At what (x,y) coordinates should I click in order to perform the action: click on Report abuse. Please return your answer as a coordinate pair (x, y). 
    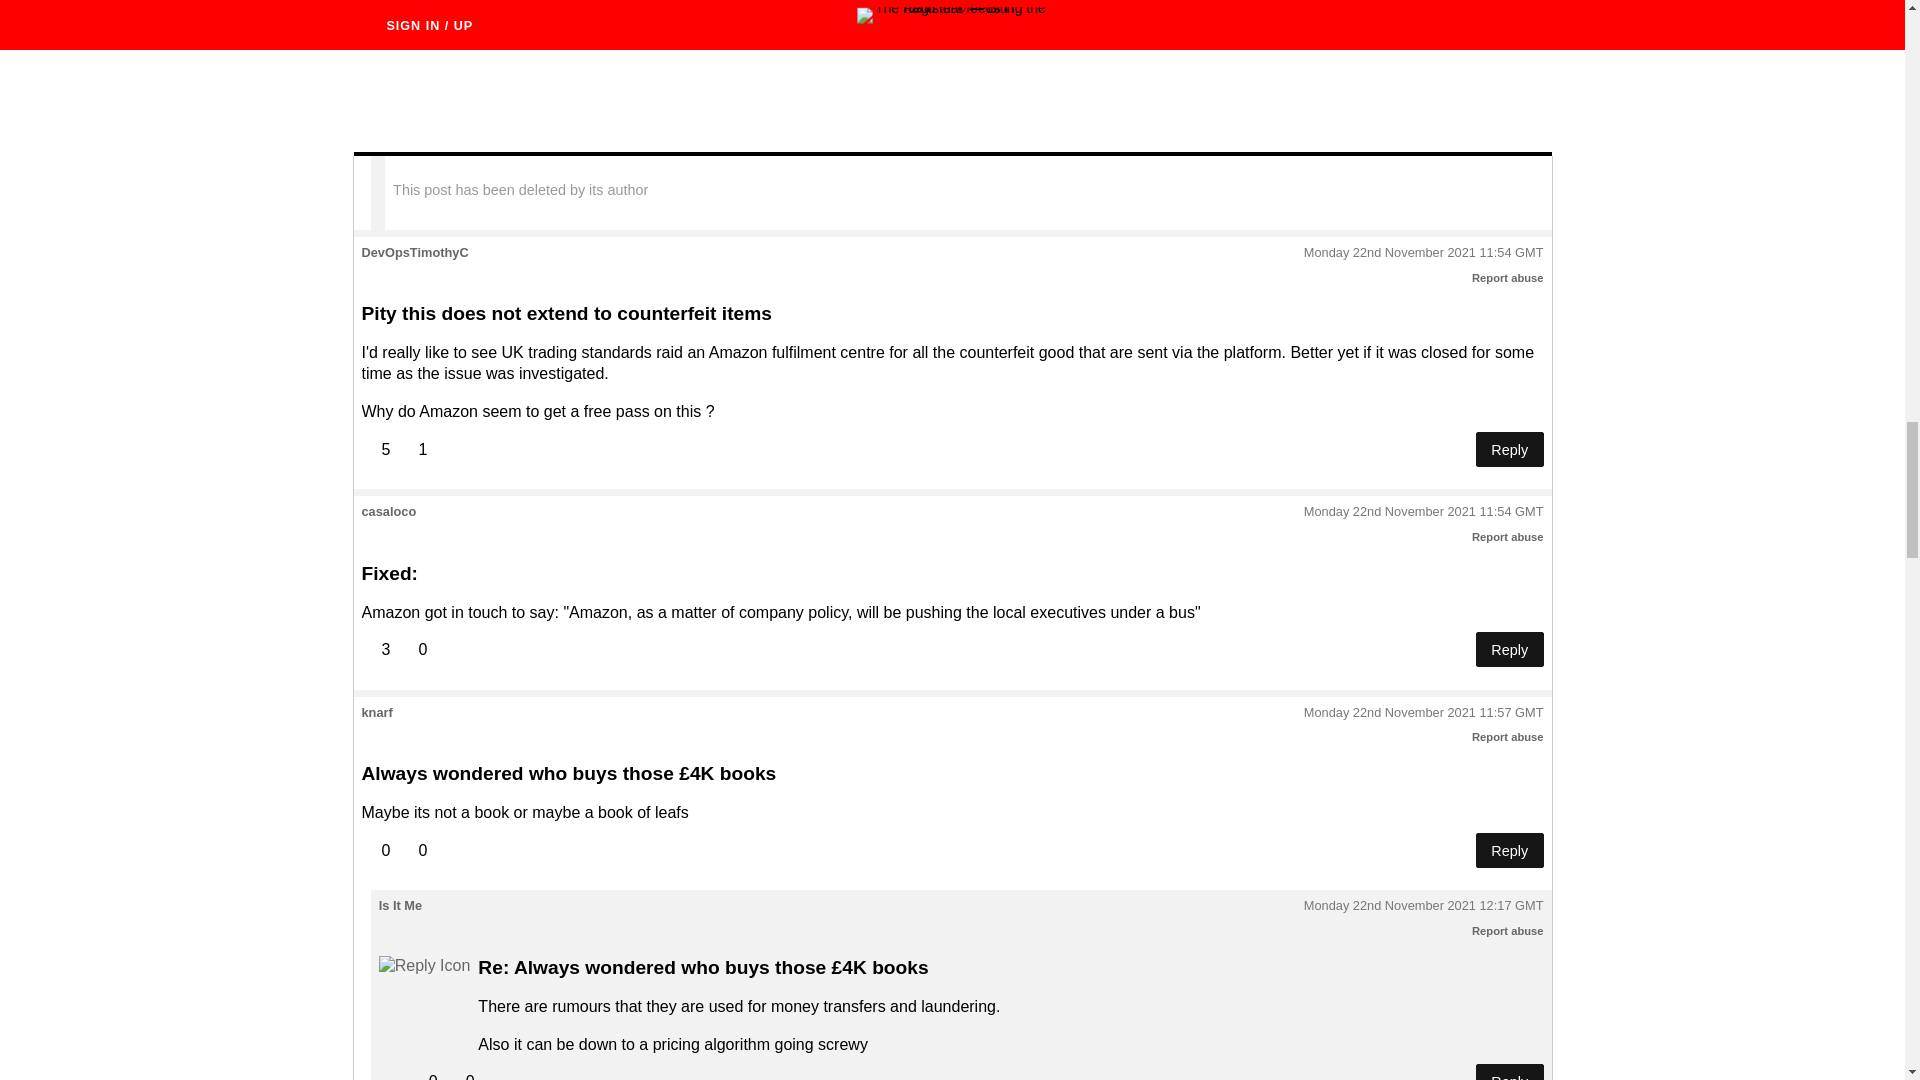
    Looking at the image, I should click on (1508, 930).